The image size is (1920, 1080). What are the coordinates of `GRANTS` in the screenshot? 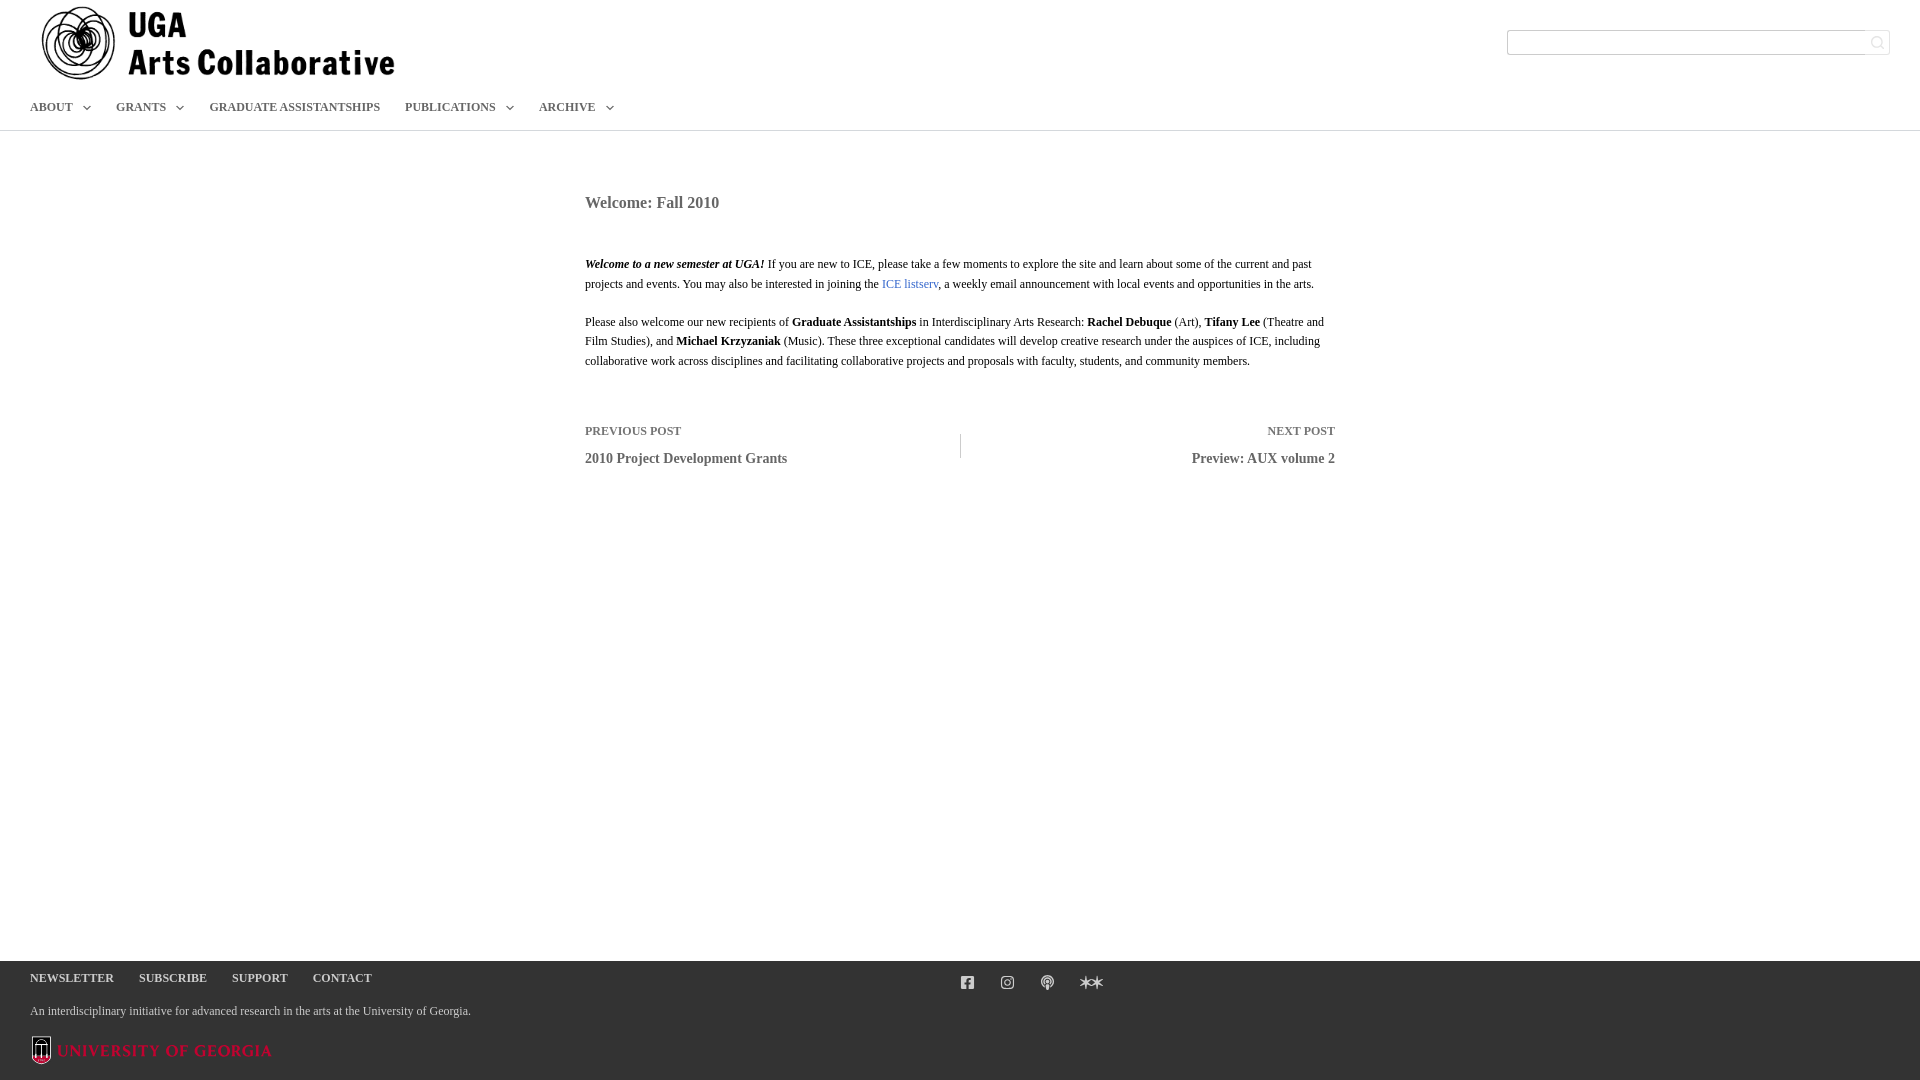 It's located at (150, 107).